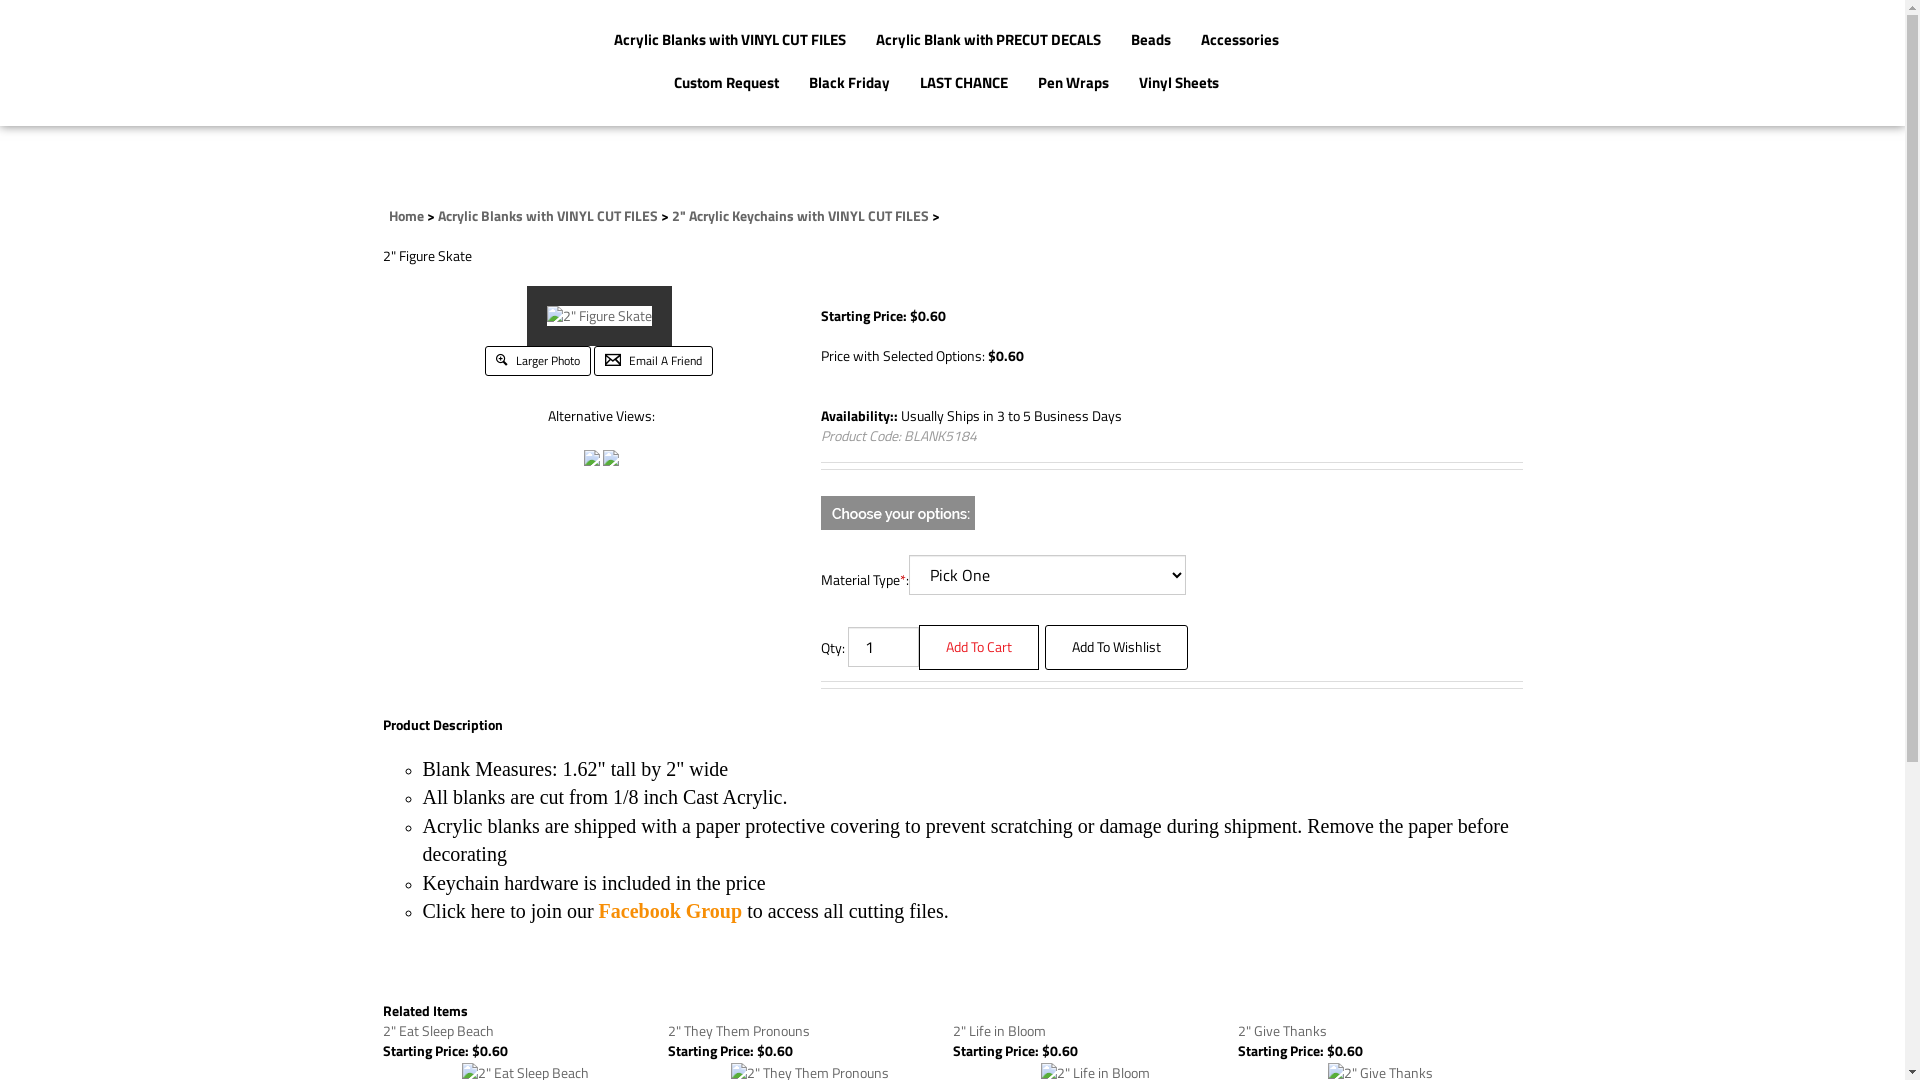 This screenshot has width=1920, height=1080. I want to click on 2" Figure Skate, so click(600, 316).